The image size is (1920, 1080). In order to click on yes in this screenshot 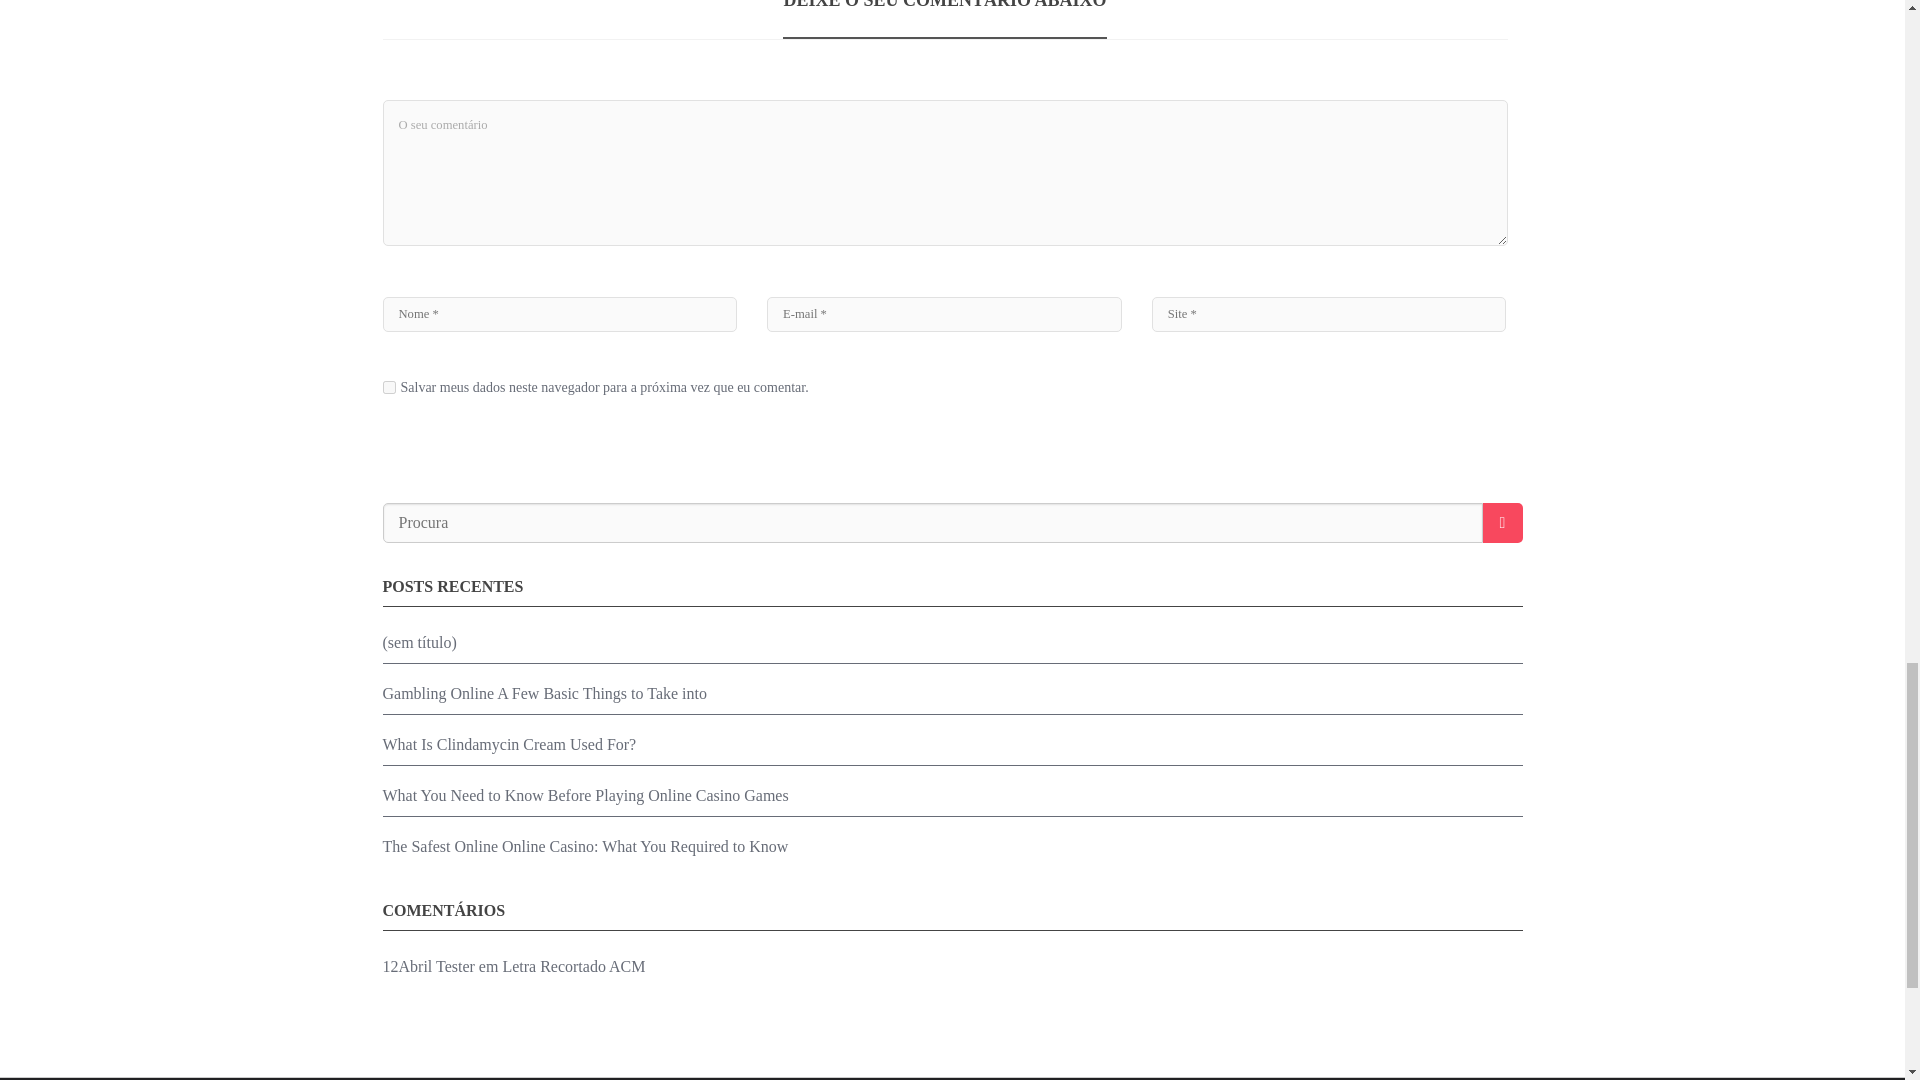, I will do `click(388, 388)`.